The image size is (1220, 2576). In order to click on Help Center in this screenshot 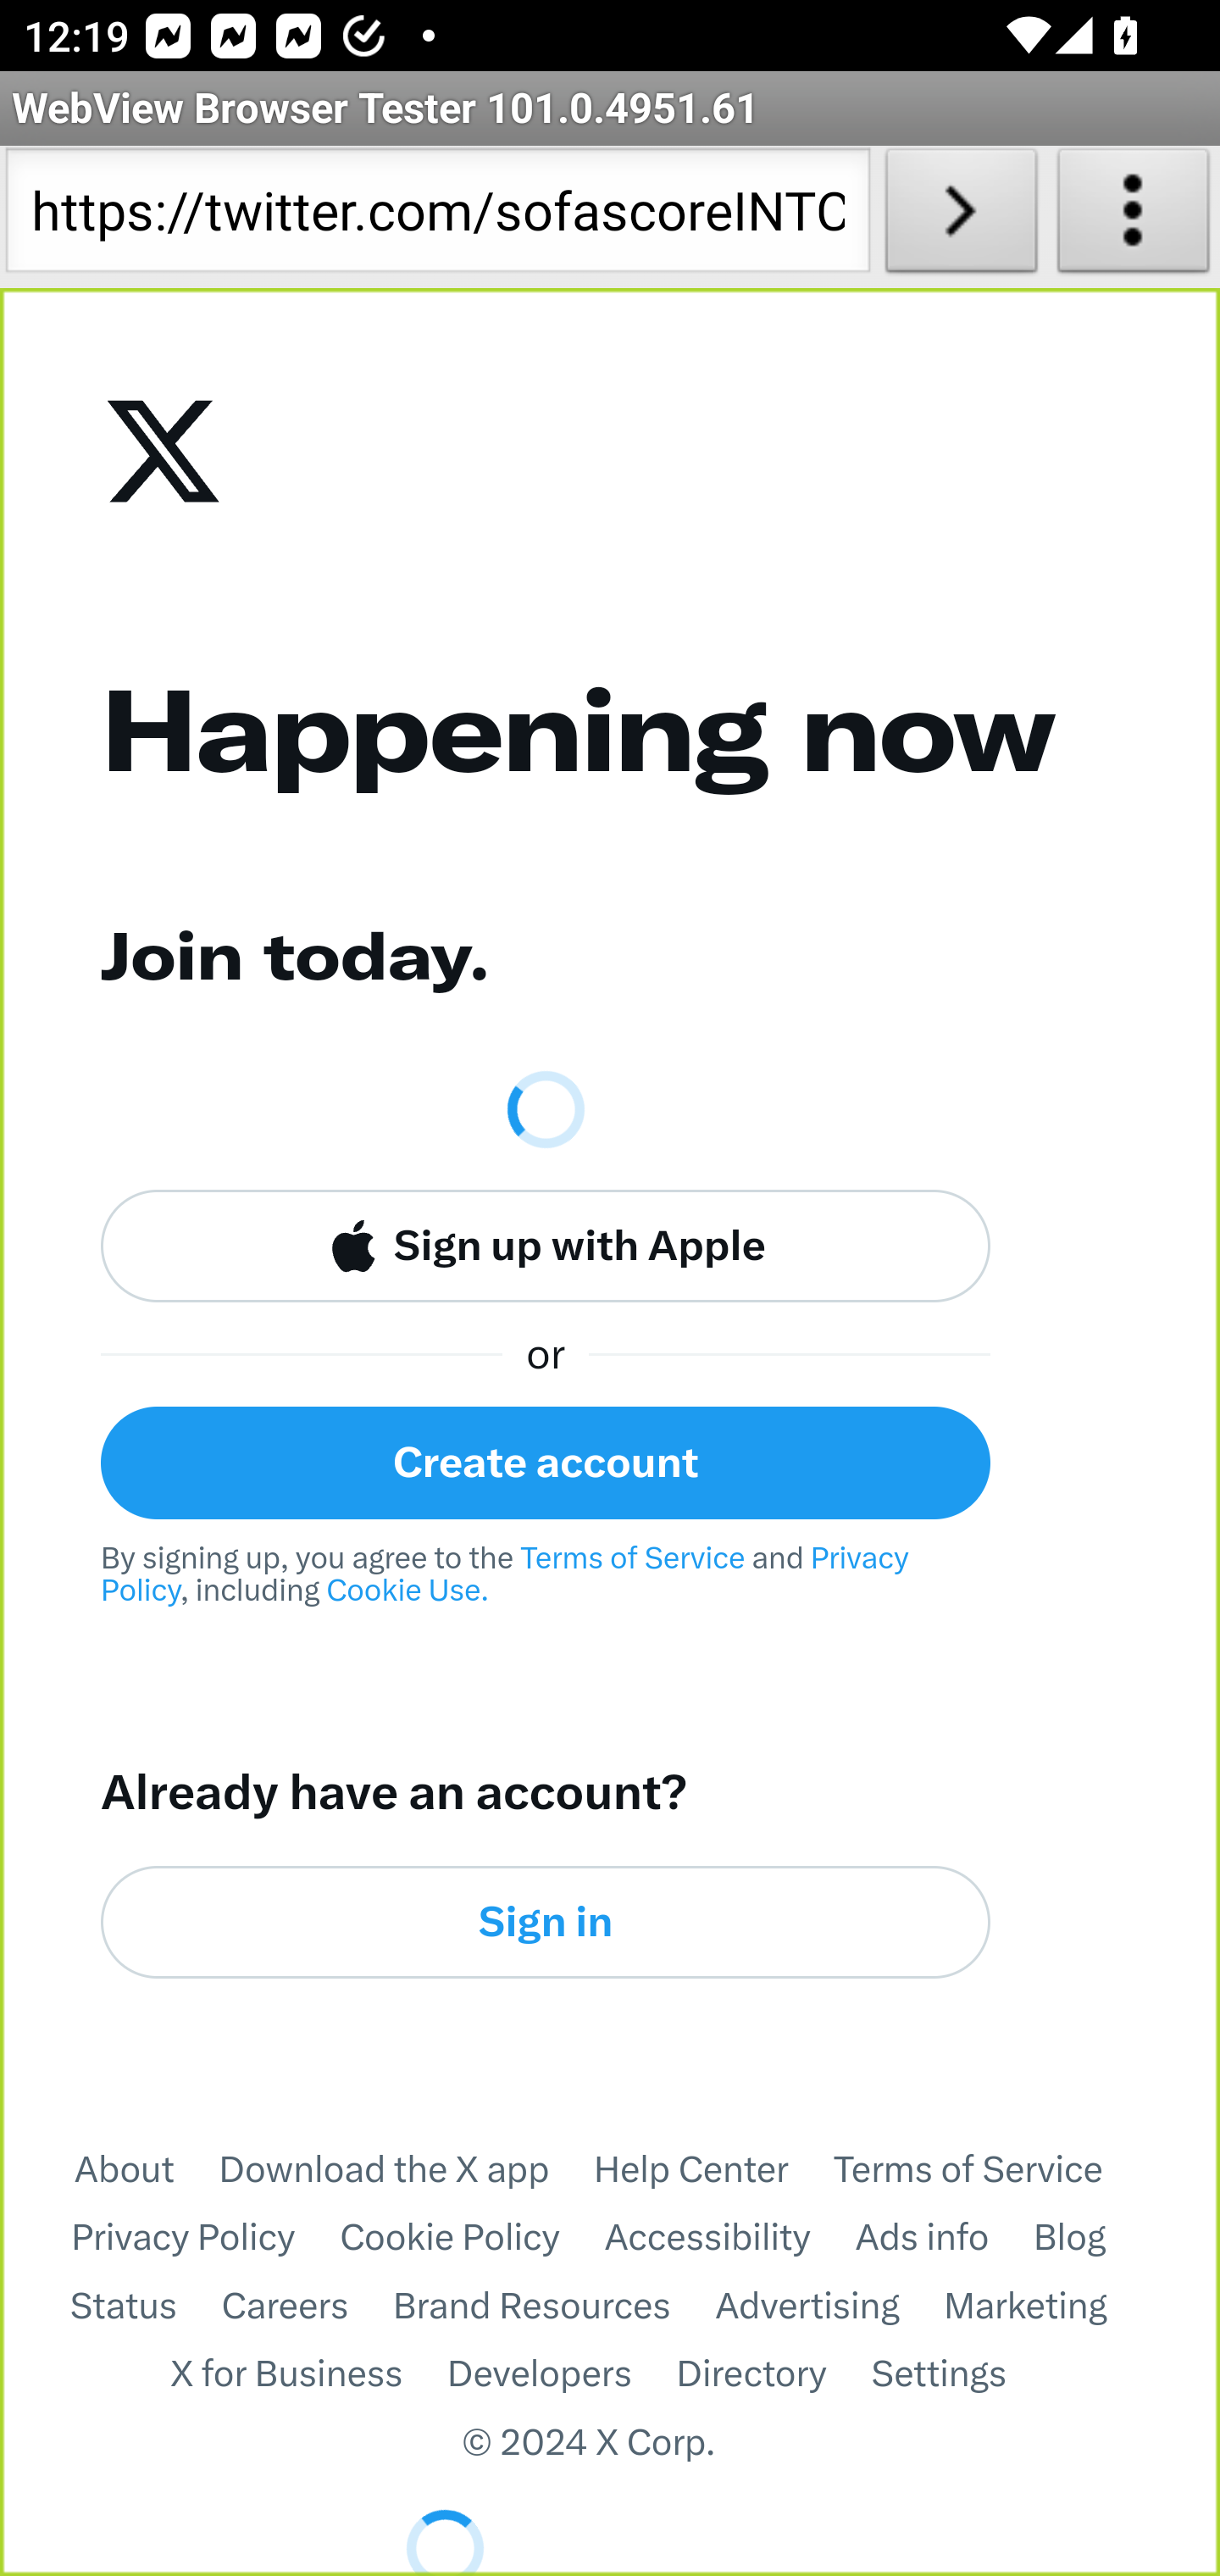, I will do `click(713, 2169)`.